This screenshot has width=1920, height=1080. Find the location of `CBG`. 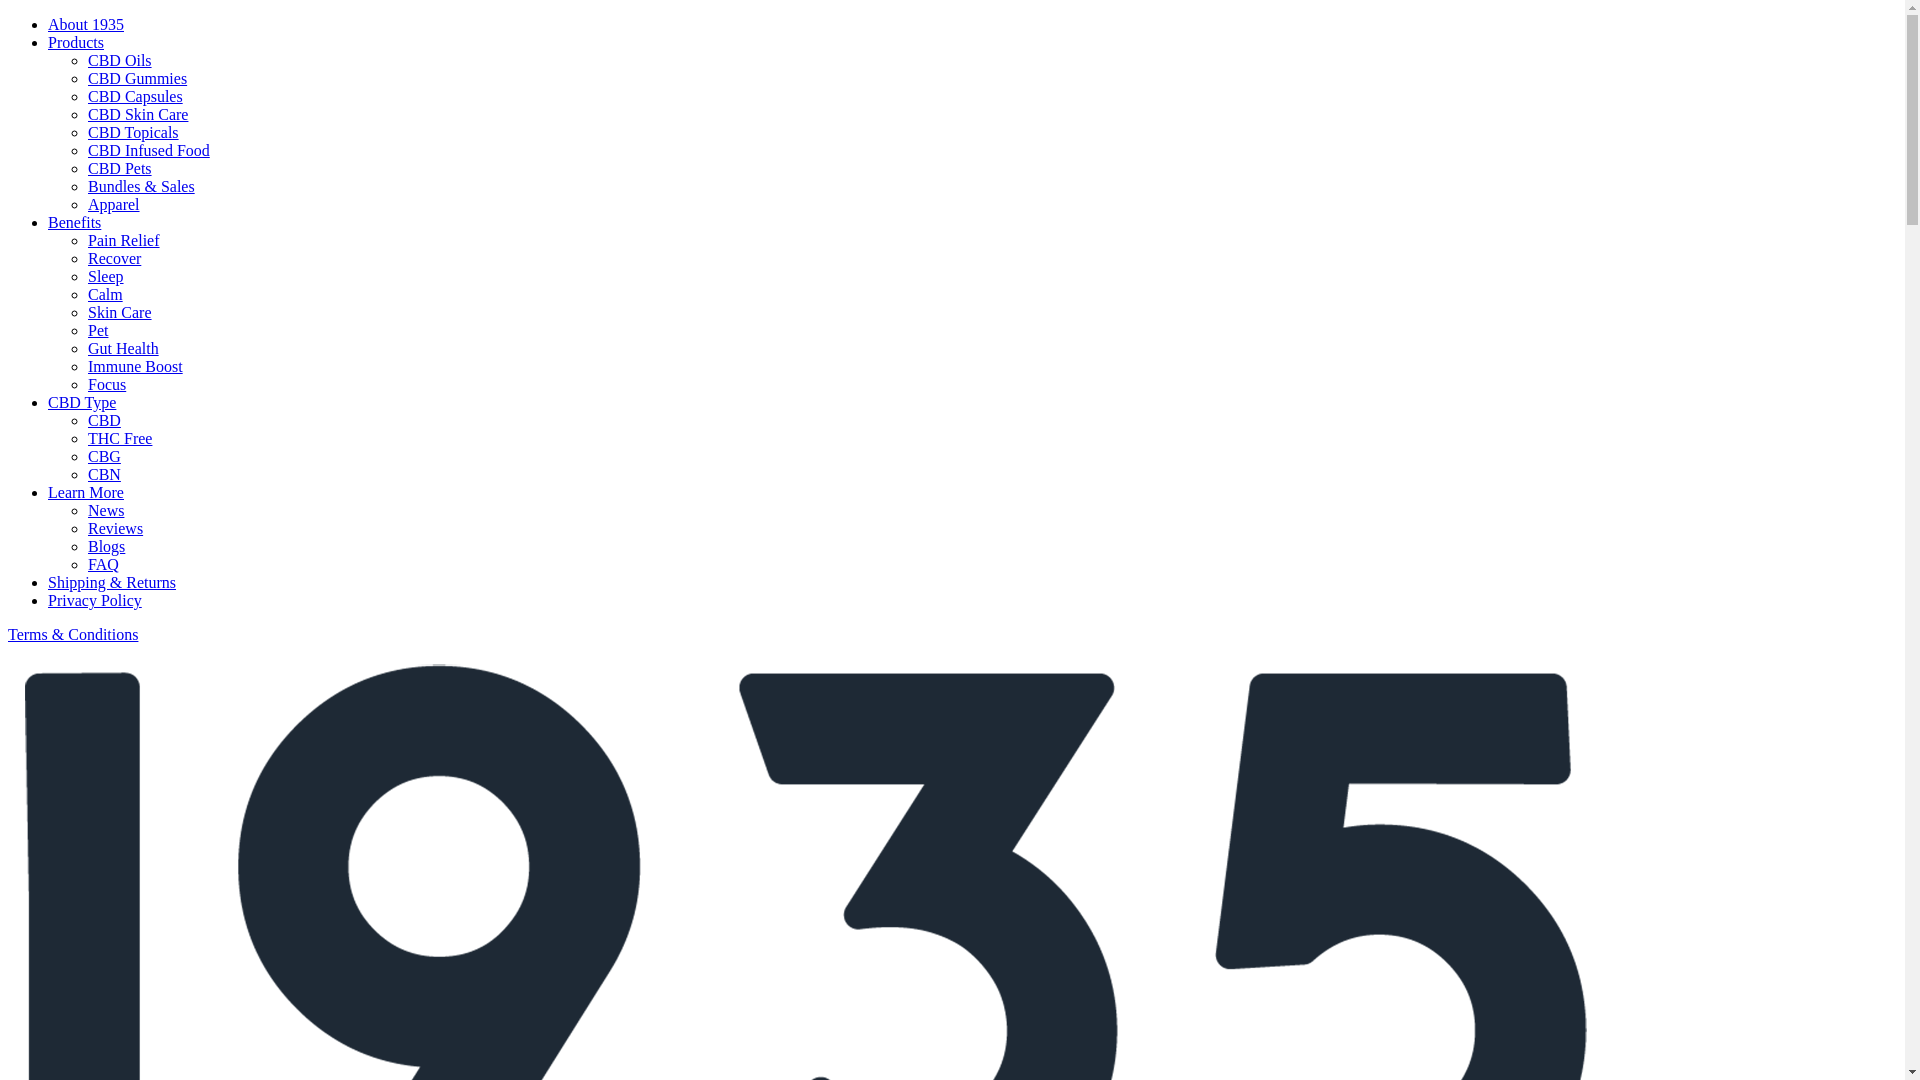

CBG is located at coordinates (104, 456).